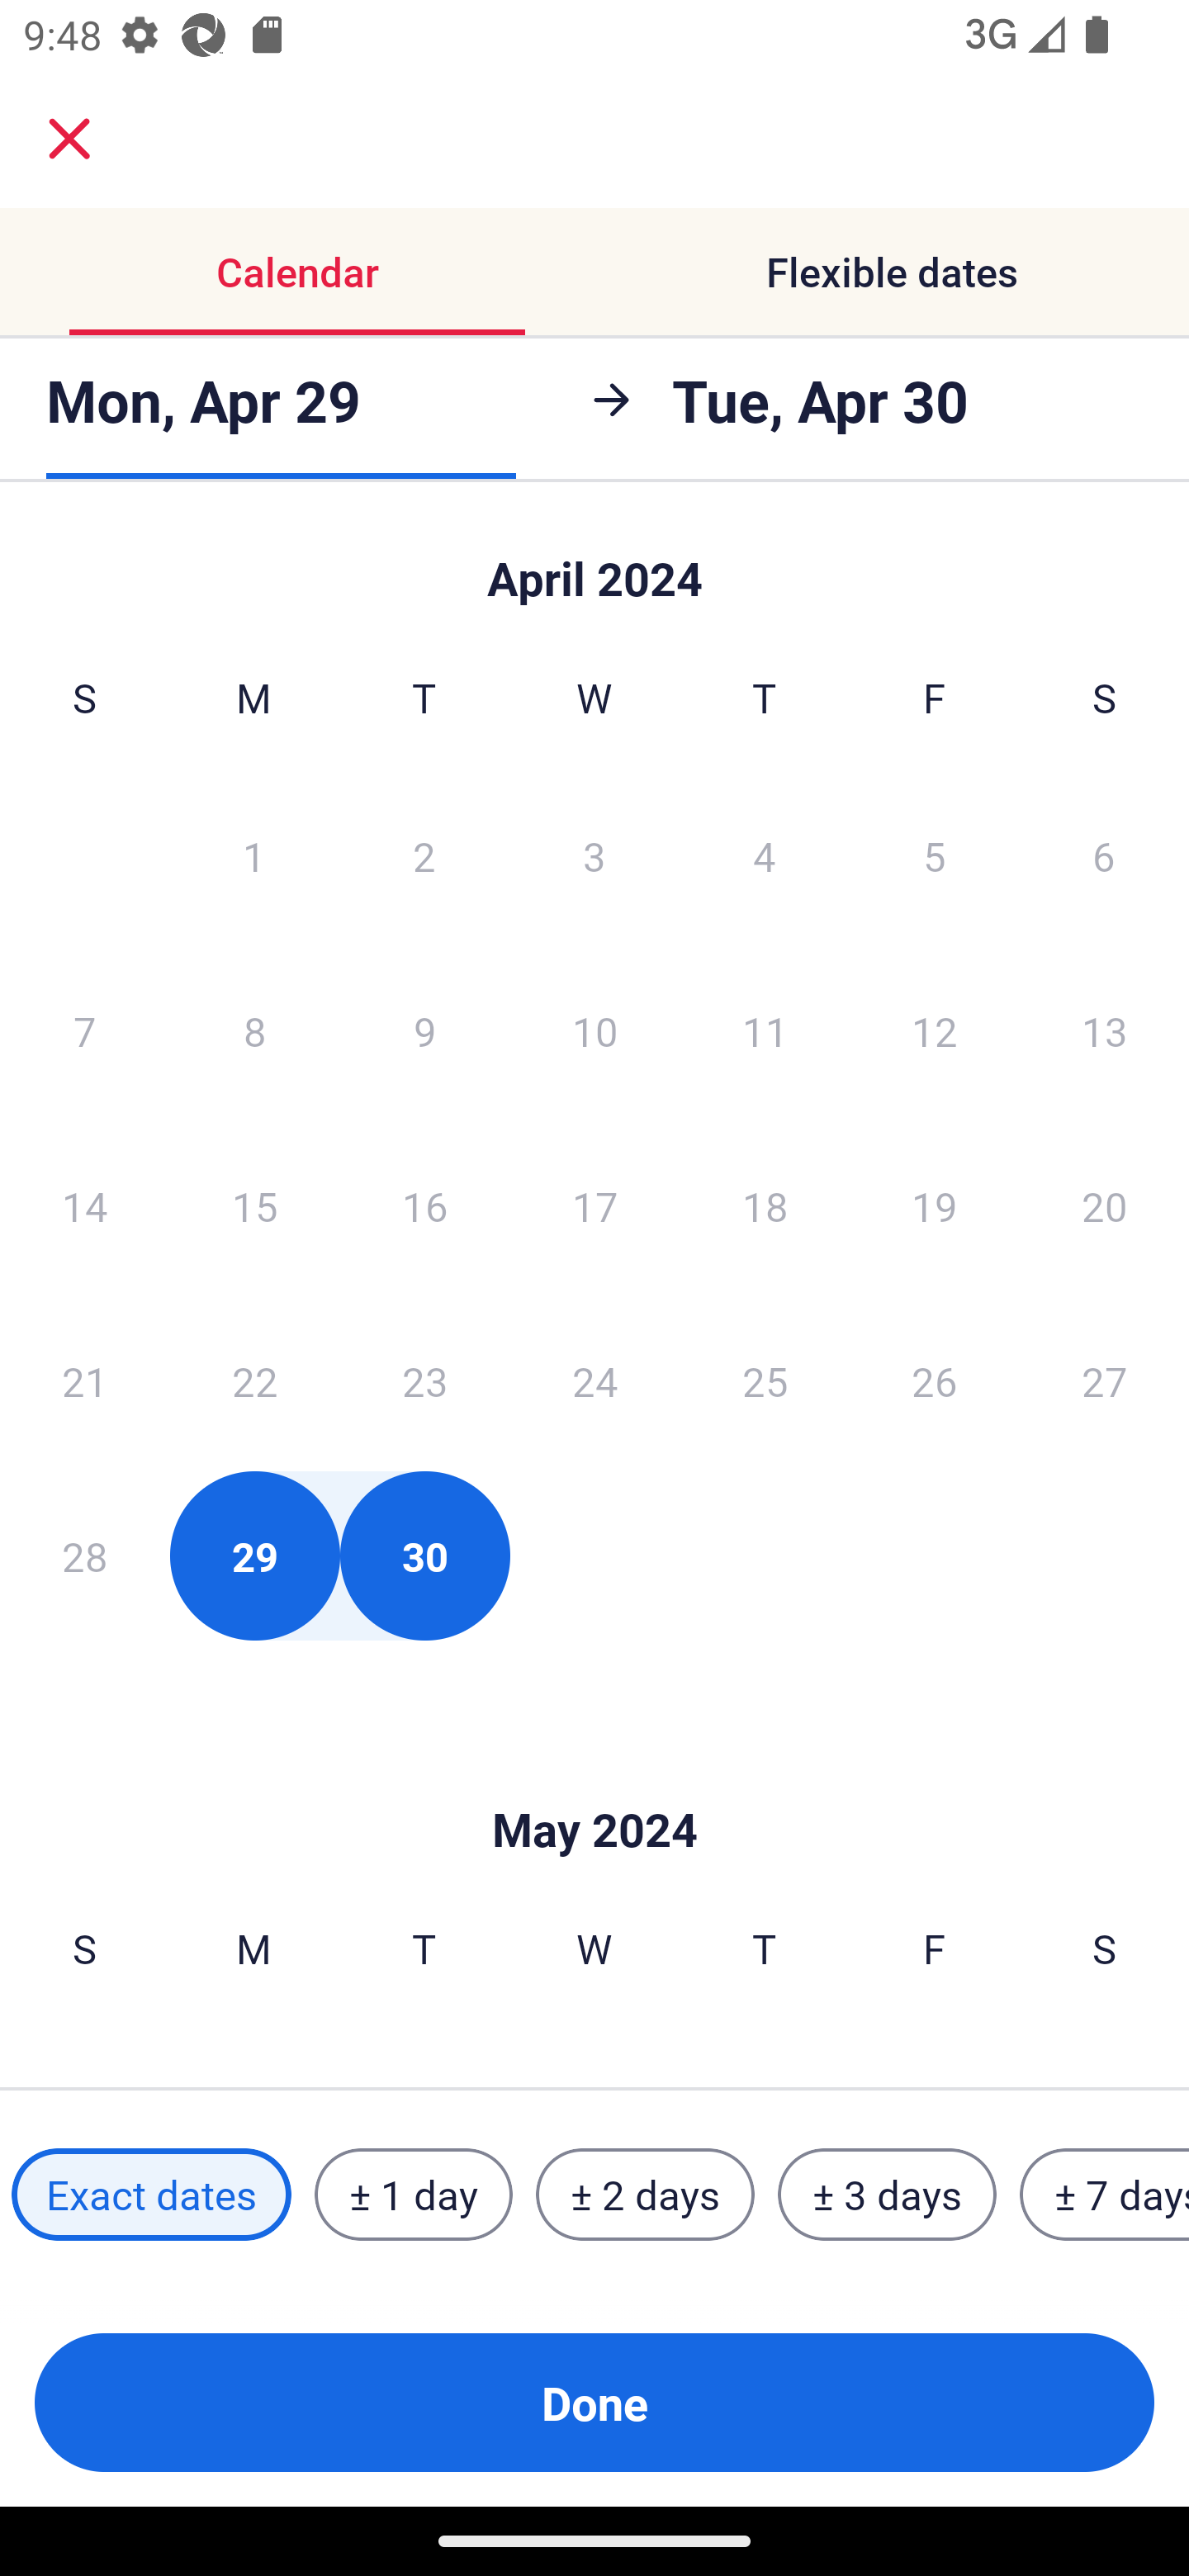 The width and height of the screenshot is (1189, 2576). Describe the element at coordinates (594, 2403) in the screenshot. I see `Done` at that location.